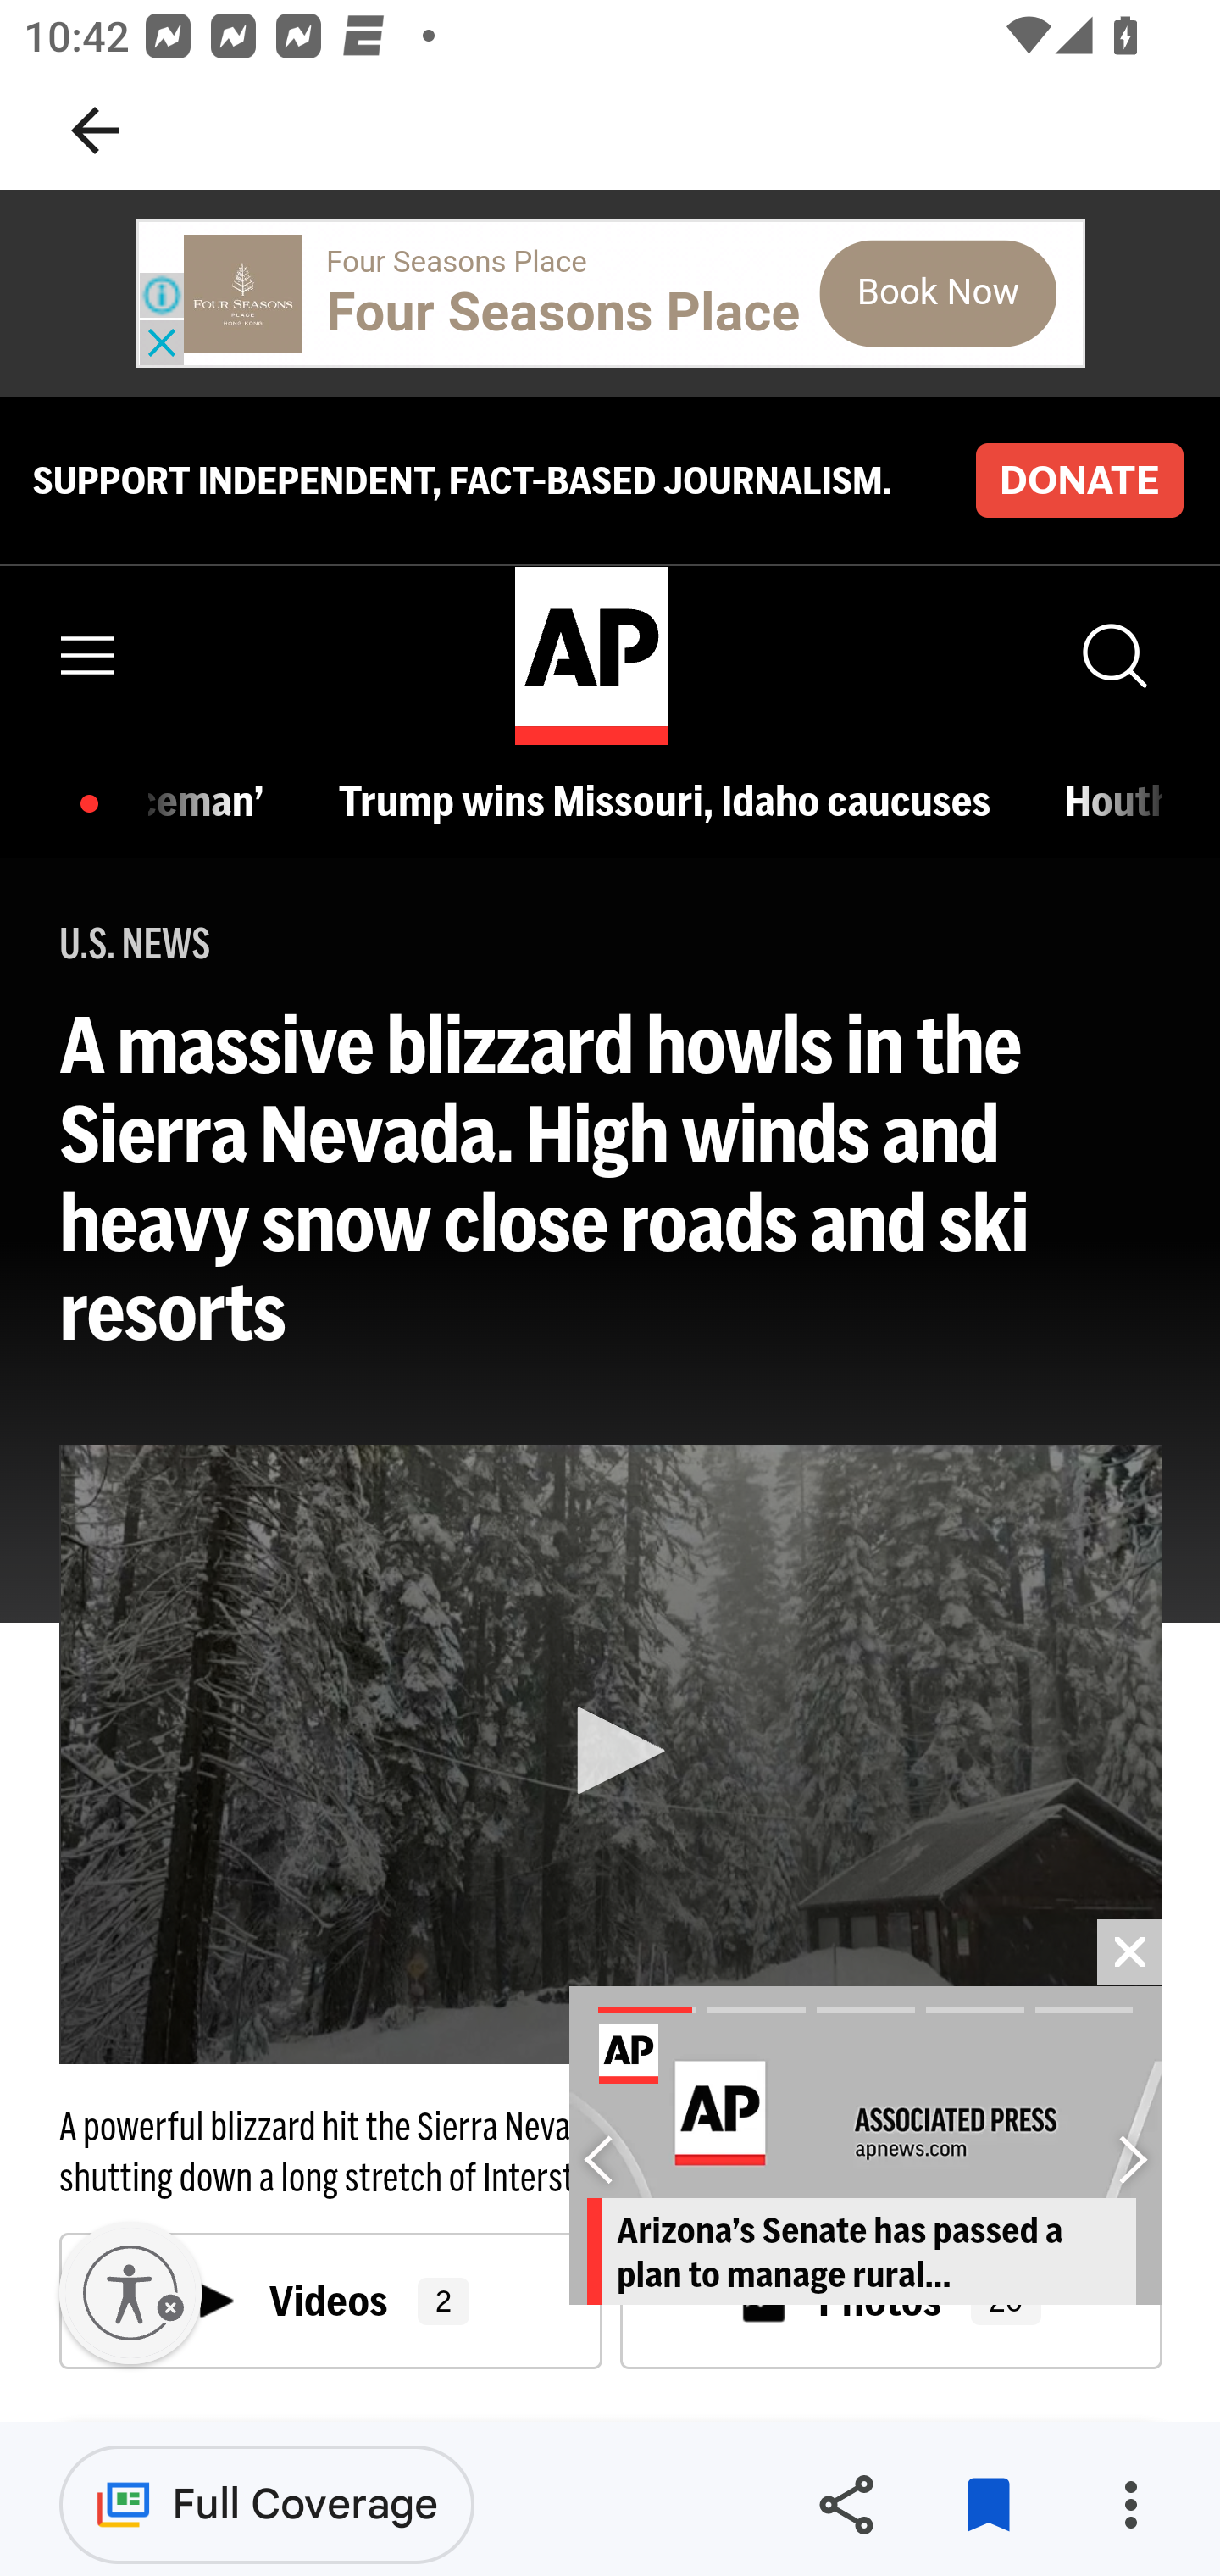 The height and width of the screenshot is (2576, 1220). I want to click on Show Search, so click(1112, 656).